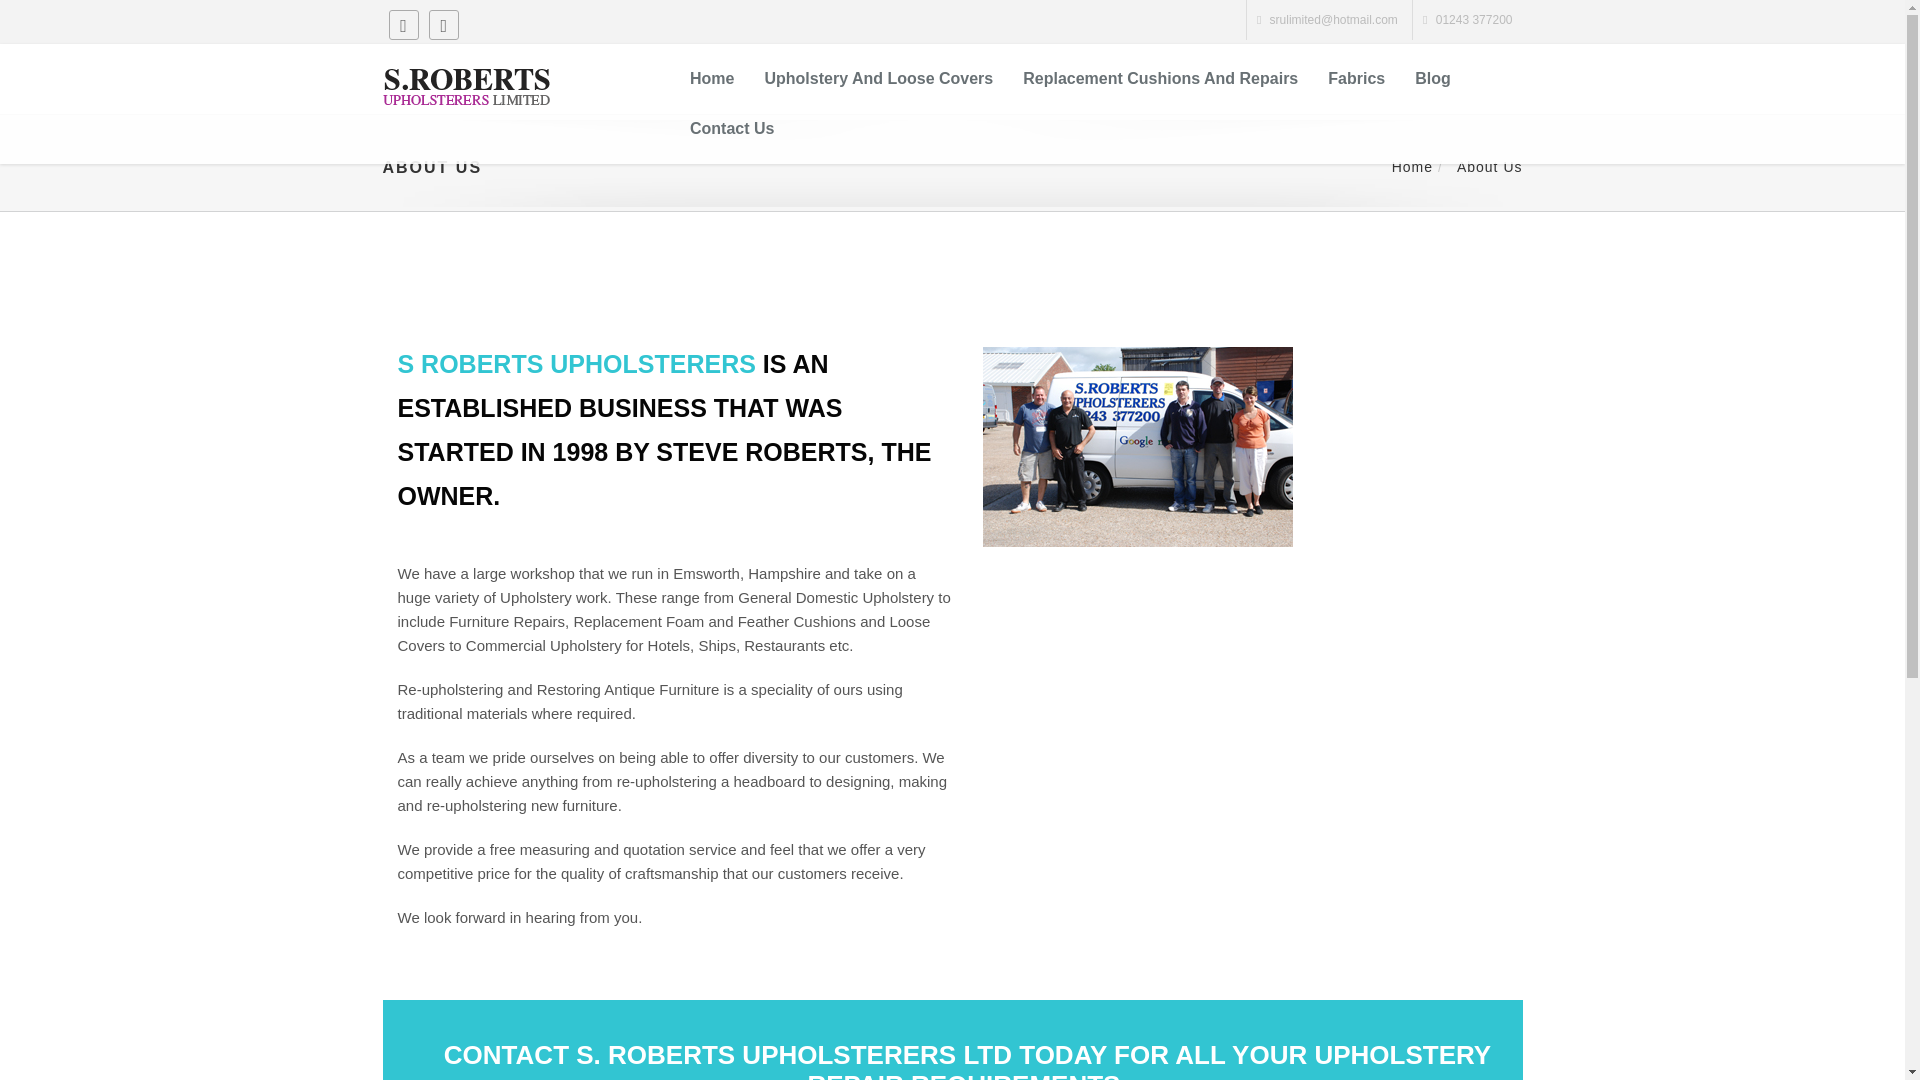 This screenshot has width=1920, height=1080. Describe the element at coordinates (1160, 78) in the screenshot. I see `Replacement Cushions And Repairs` at that location.